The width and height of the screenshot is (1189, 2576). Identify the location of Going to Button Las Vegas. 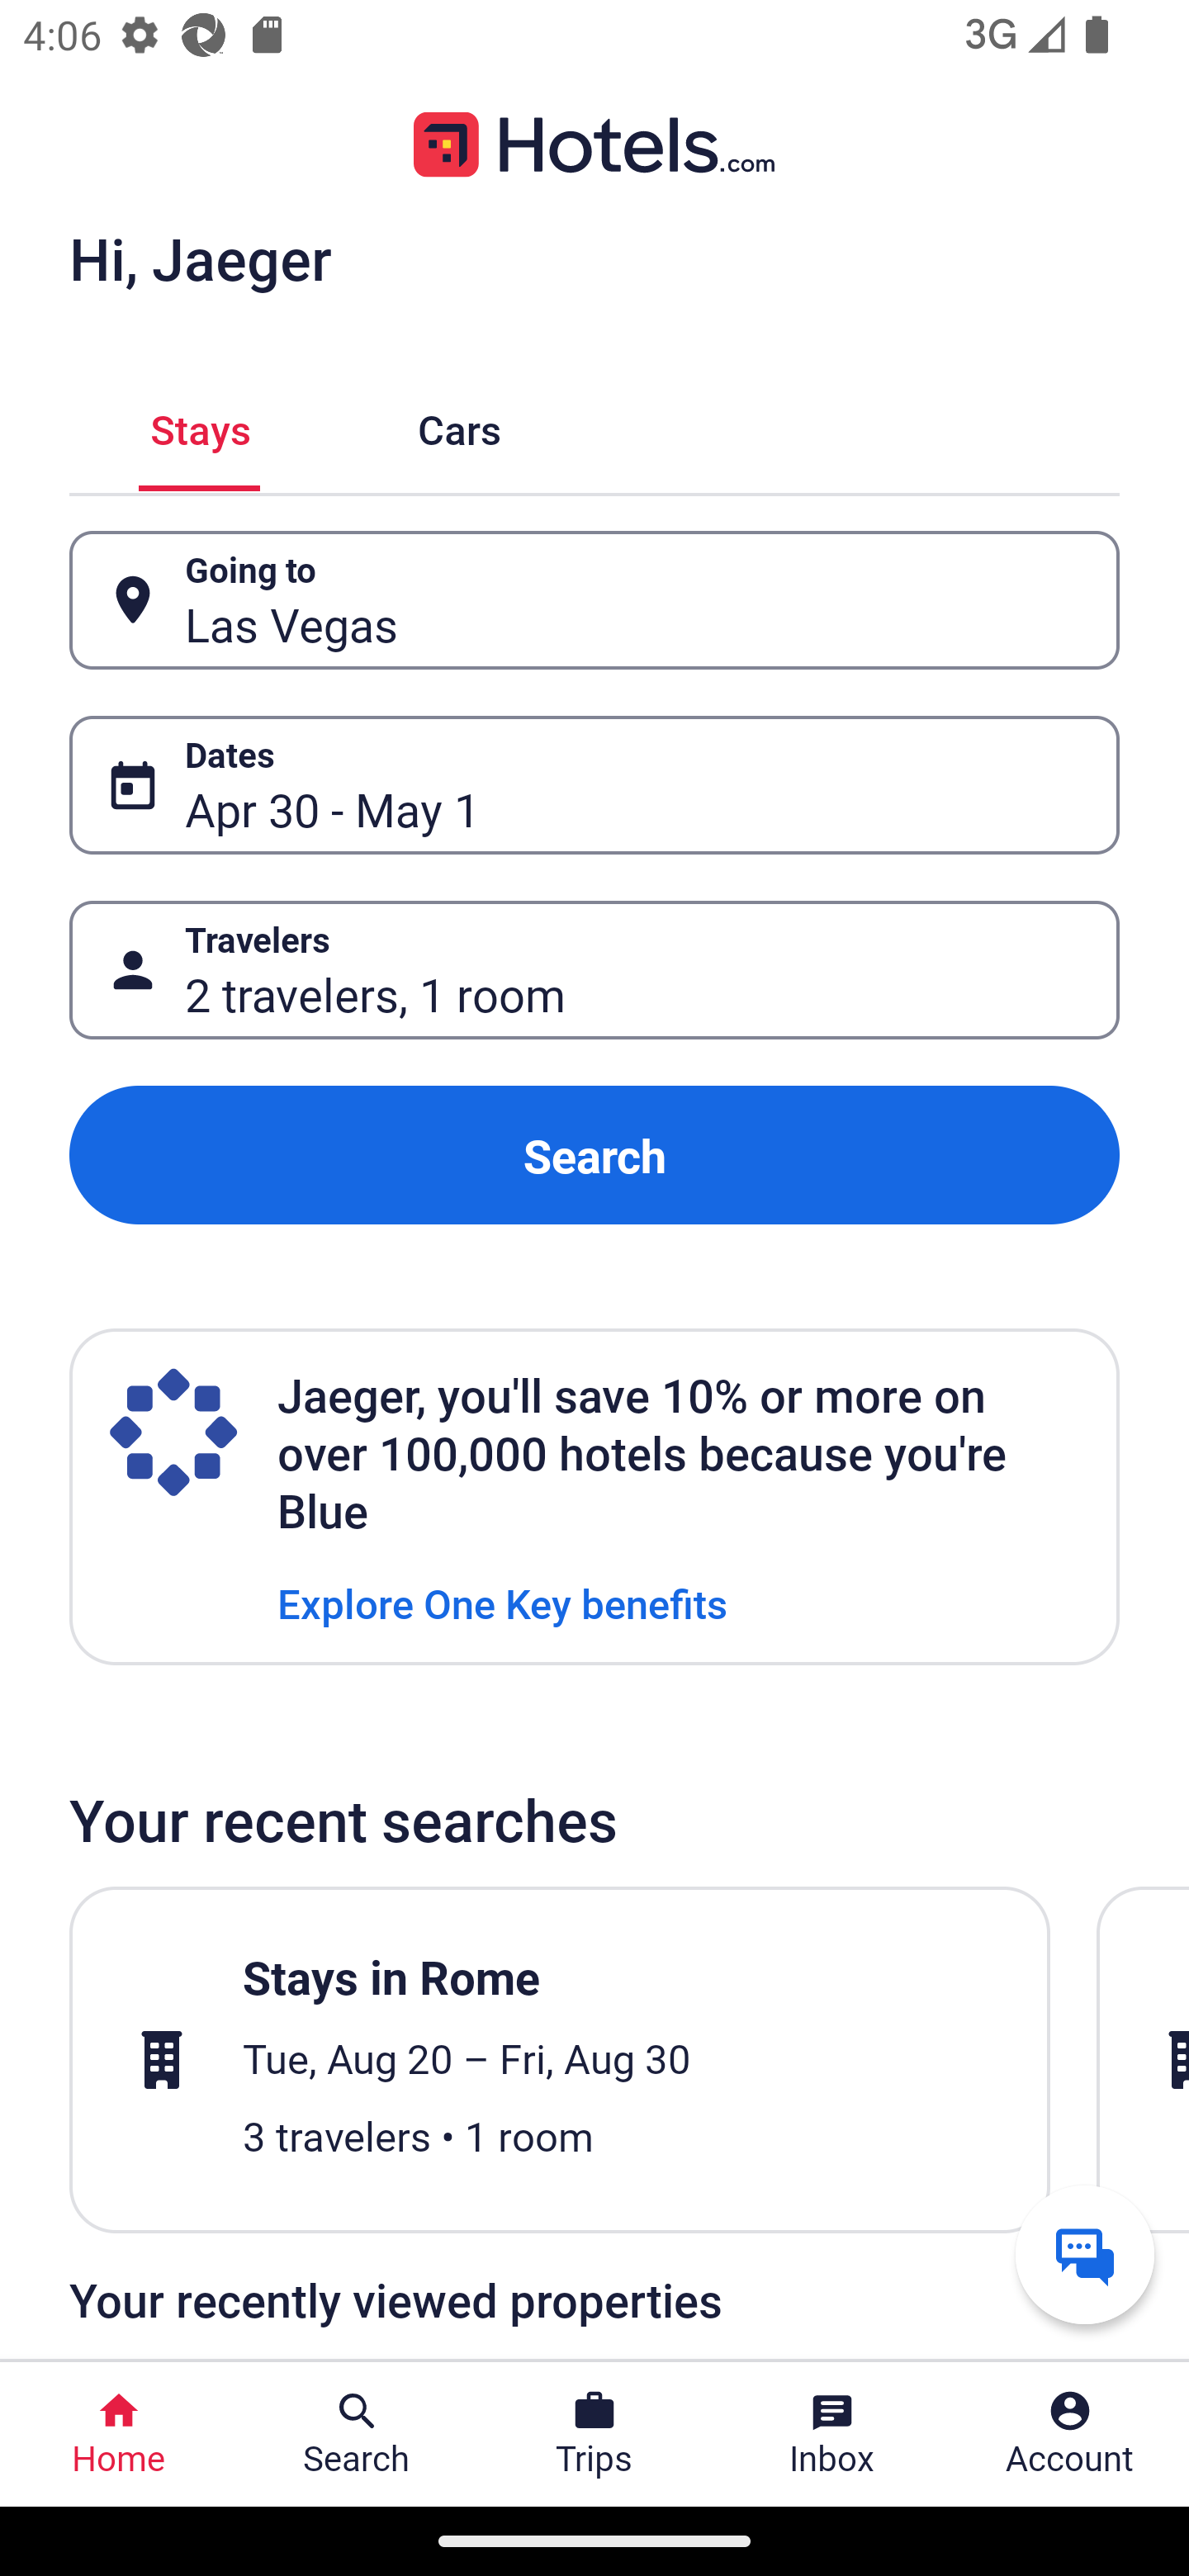
(594, 599).